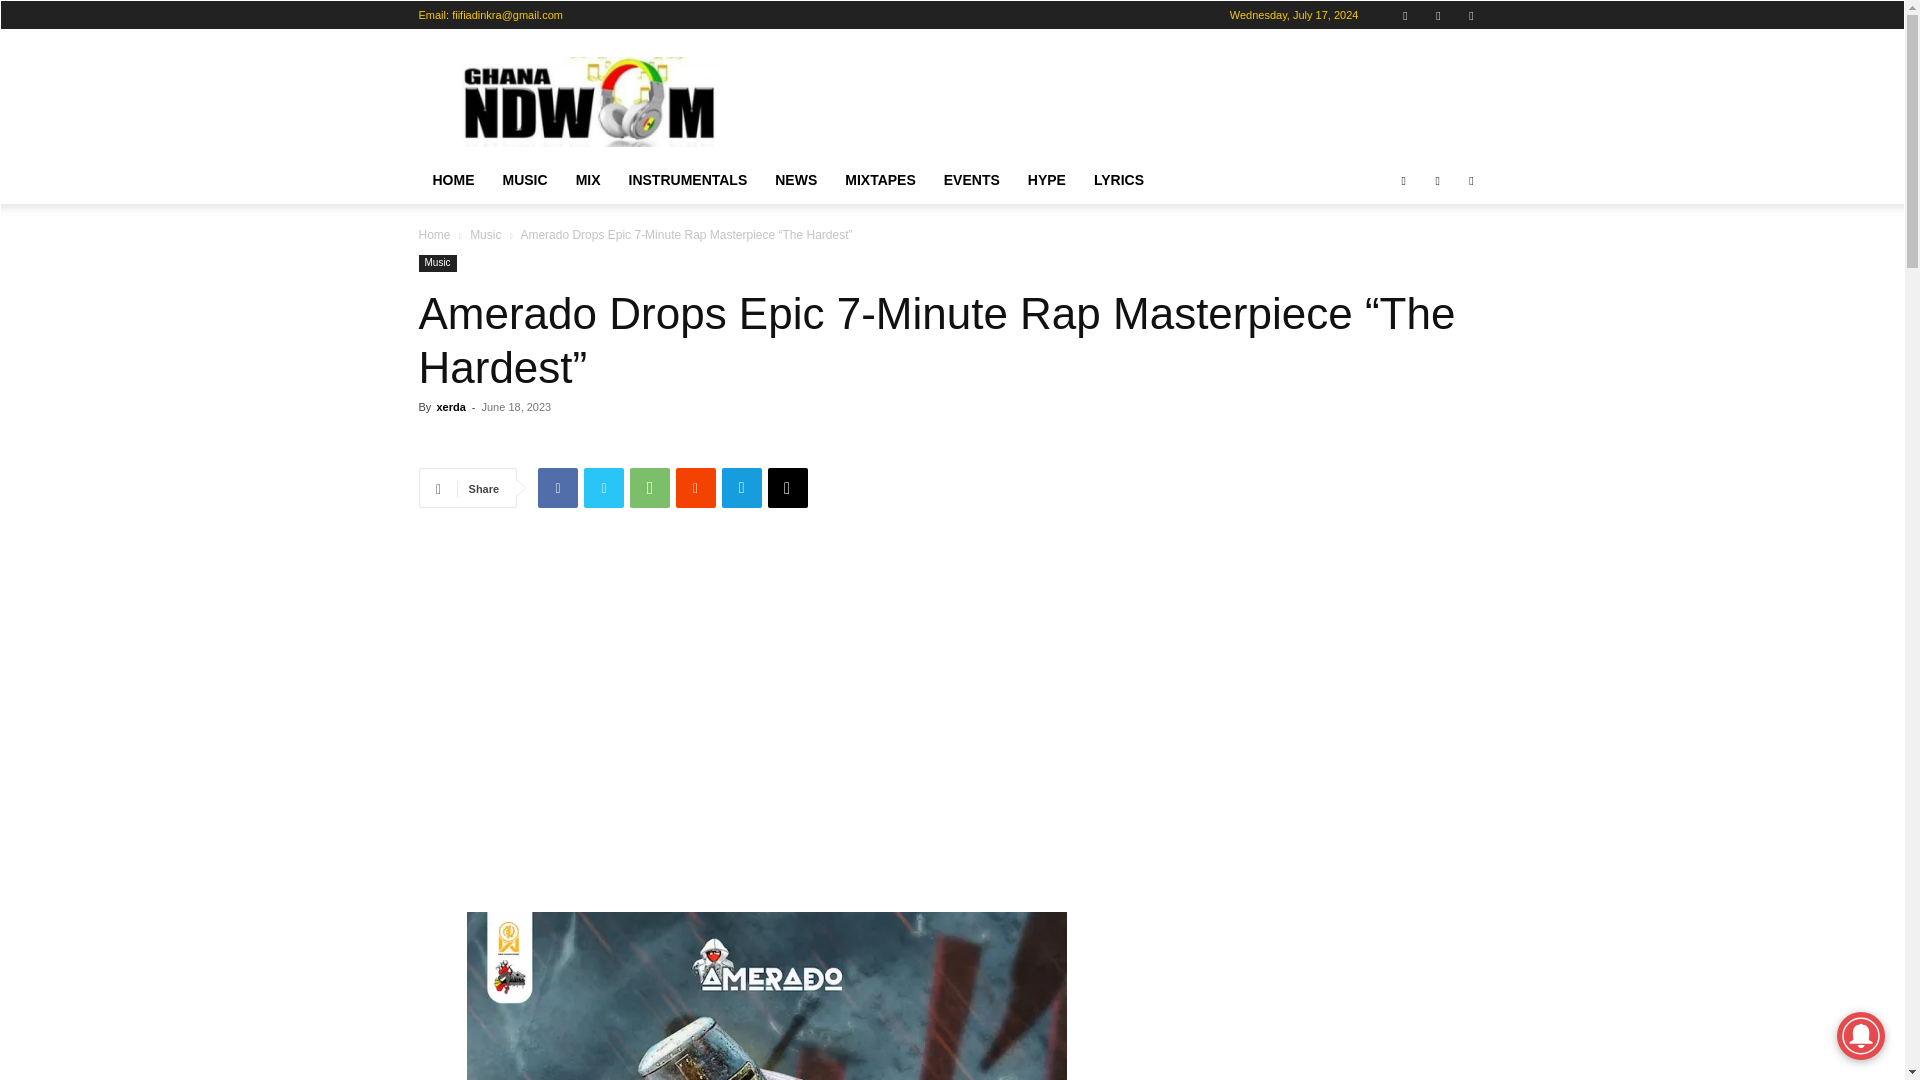 This screenshot has height=1080, width=1920. I want to click on Twitter, so click(604, 487).